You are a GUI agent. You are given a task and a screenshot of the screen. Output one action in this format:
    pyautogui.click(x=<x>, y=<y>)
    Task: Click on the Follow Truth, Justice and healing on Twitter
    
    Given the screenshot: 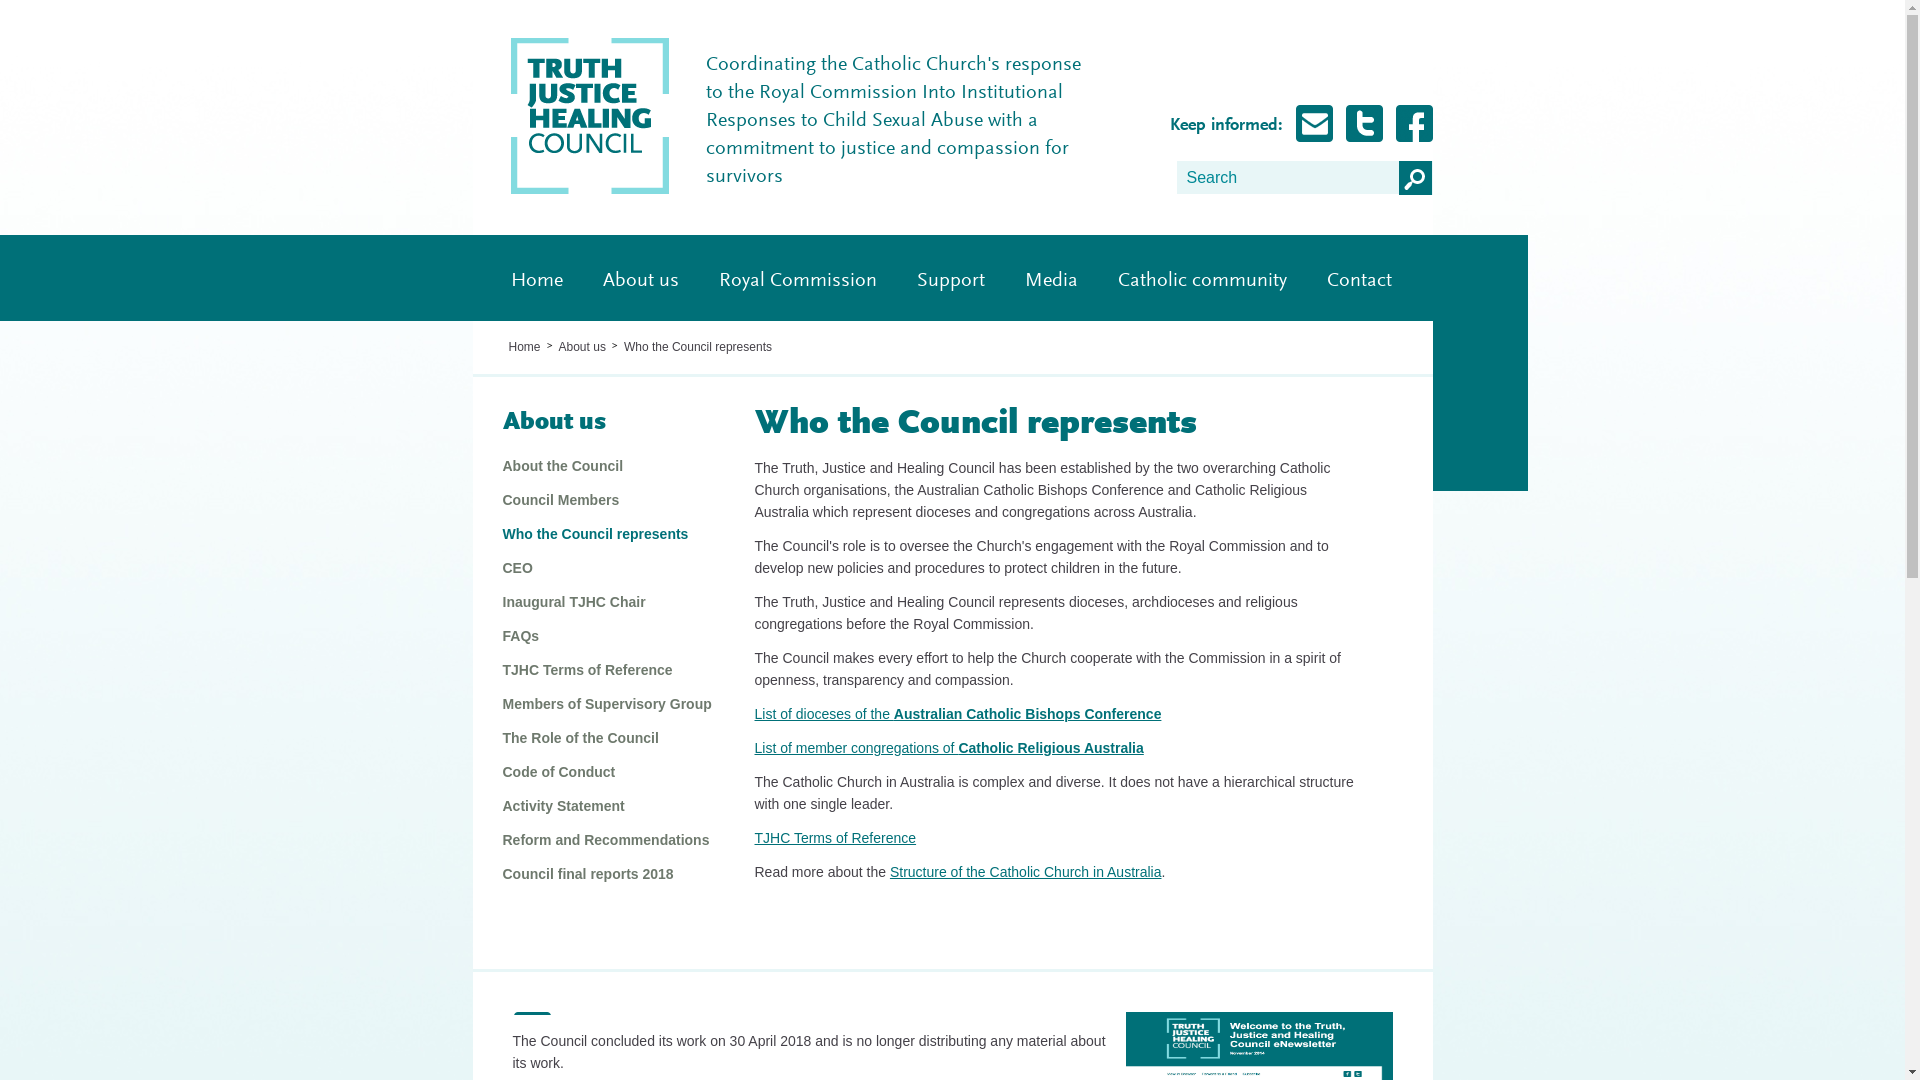 What is the action you would take?
    pyautogui.click(x=1364, y=124)
    